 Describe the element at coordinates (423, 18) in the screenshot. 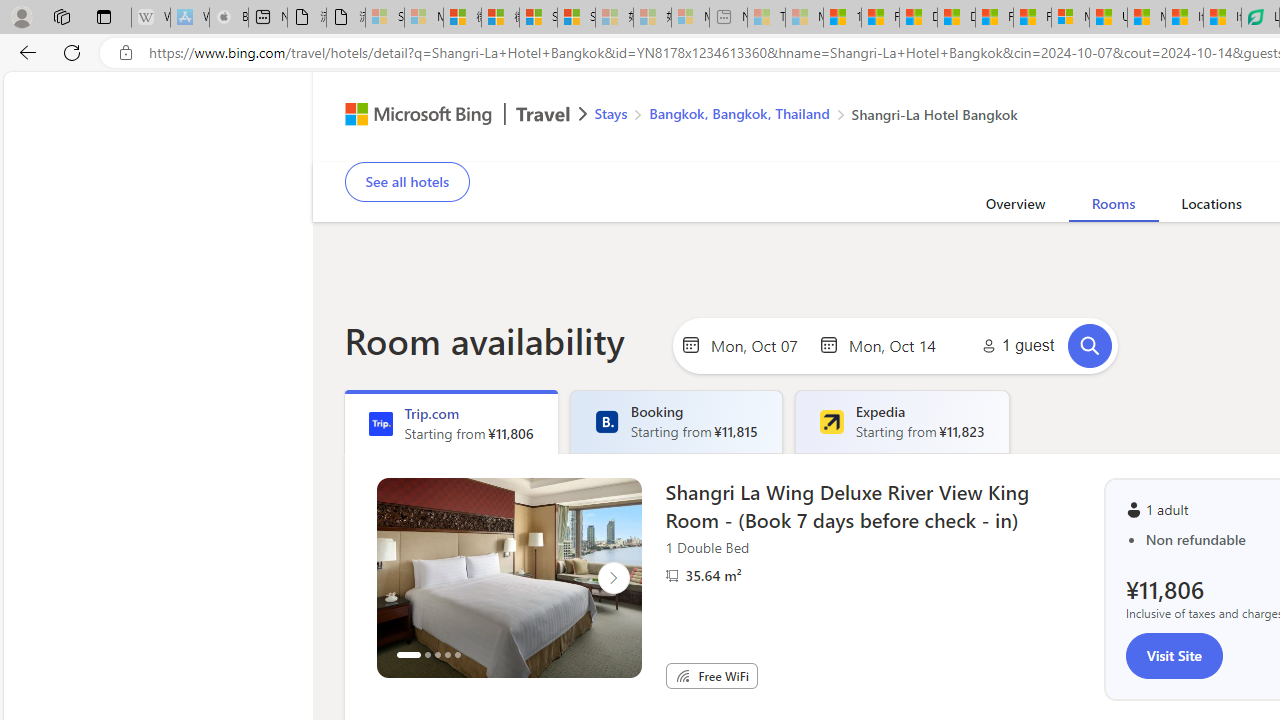

I see `Microsoft Services Agreement - Sleeping` at that location.